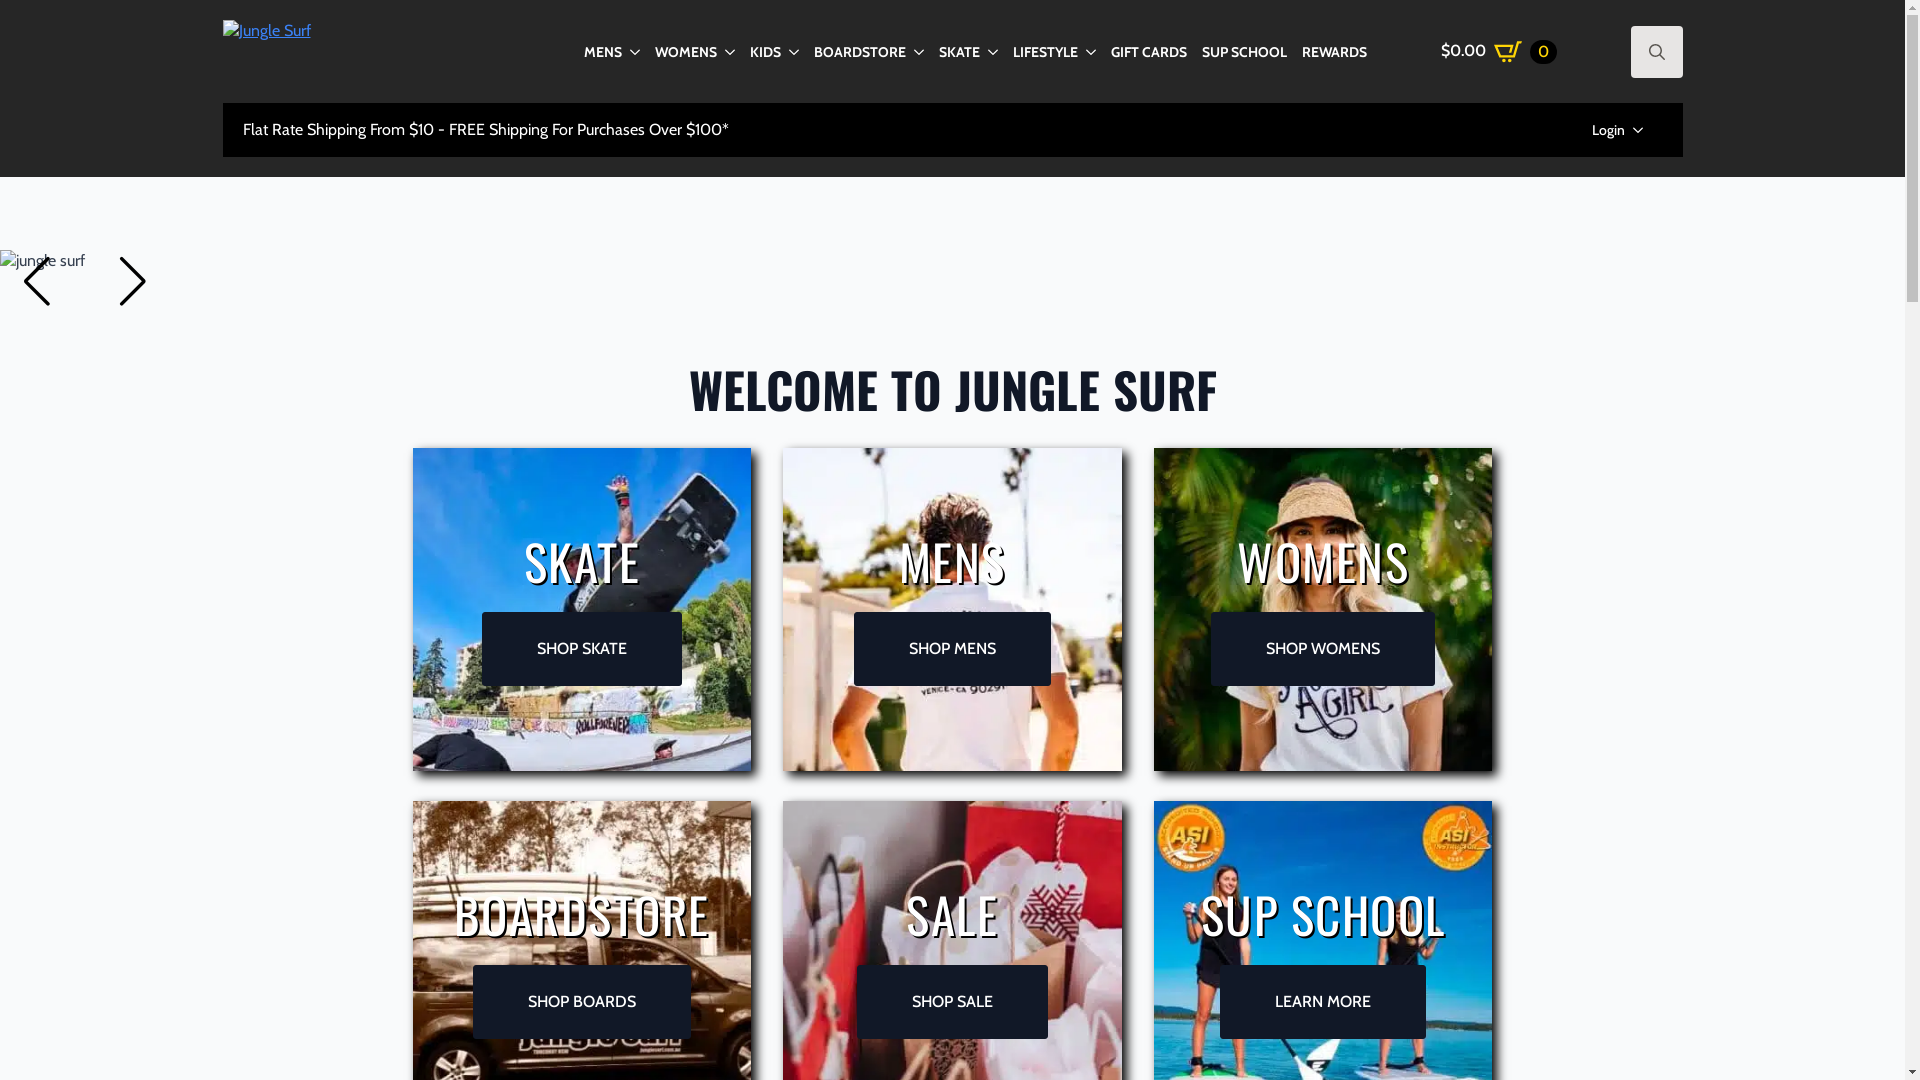 This screenshot has width=1920, height=1080. What do you see at coordinates (1323, 1002) in the screenshot?
I see `LEARN MORE` at bounding box center [1323, 1002].